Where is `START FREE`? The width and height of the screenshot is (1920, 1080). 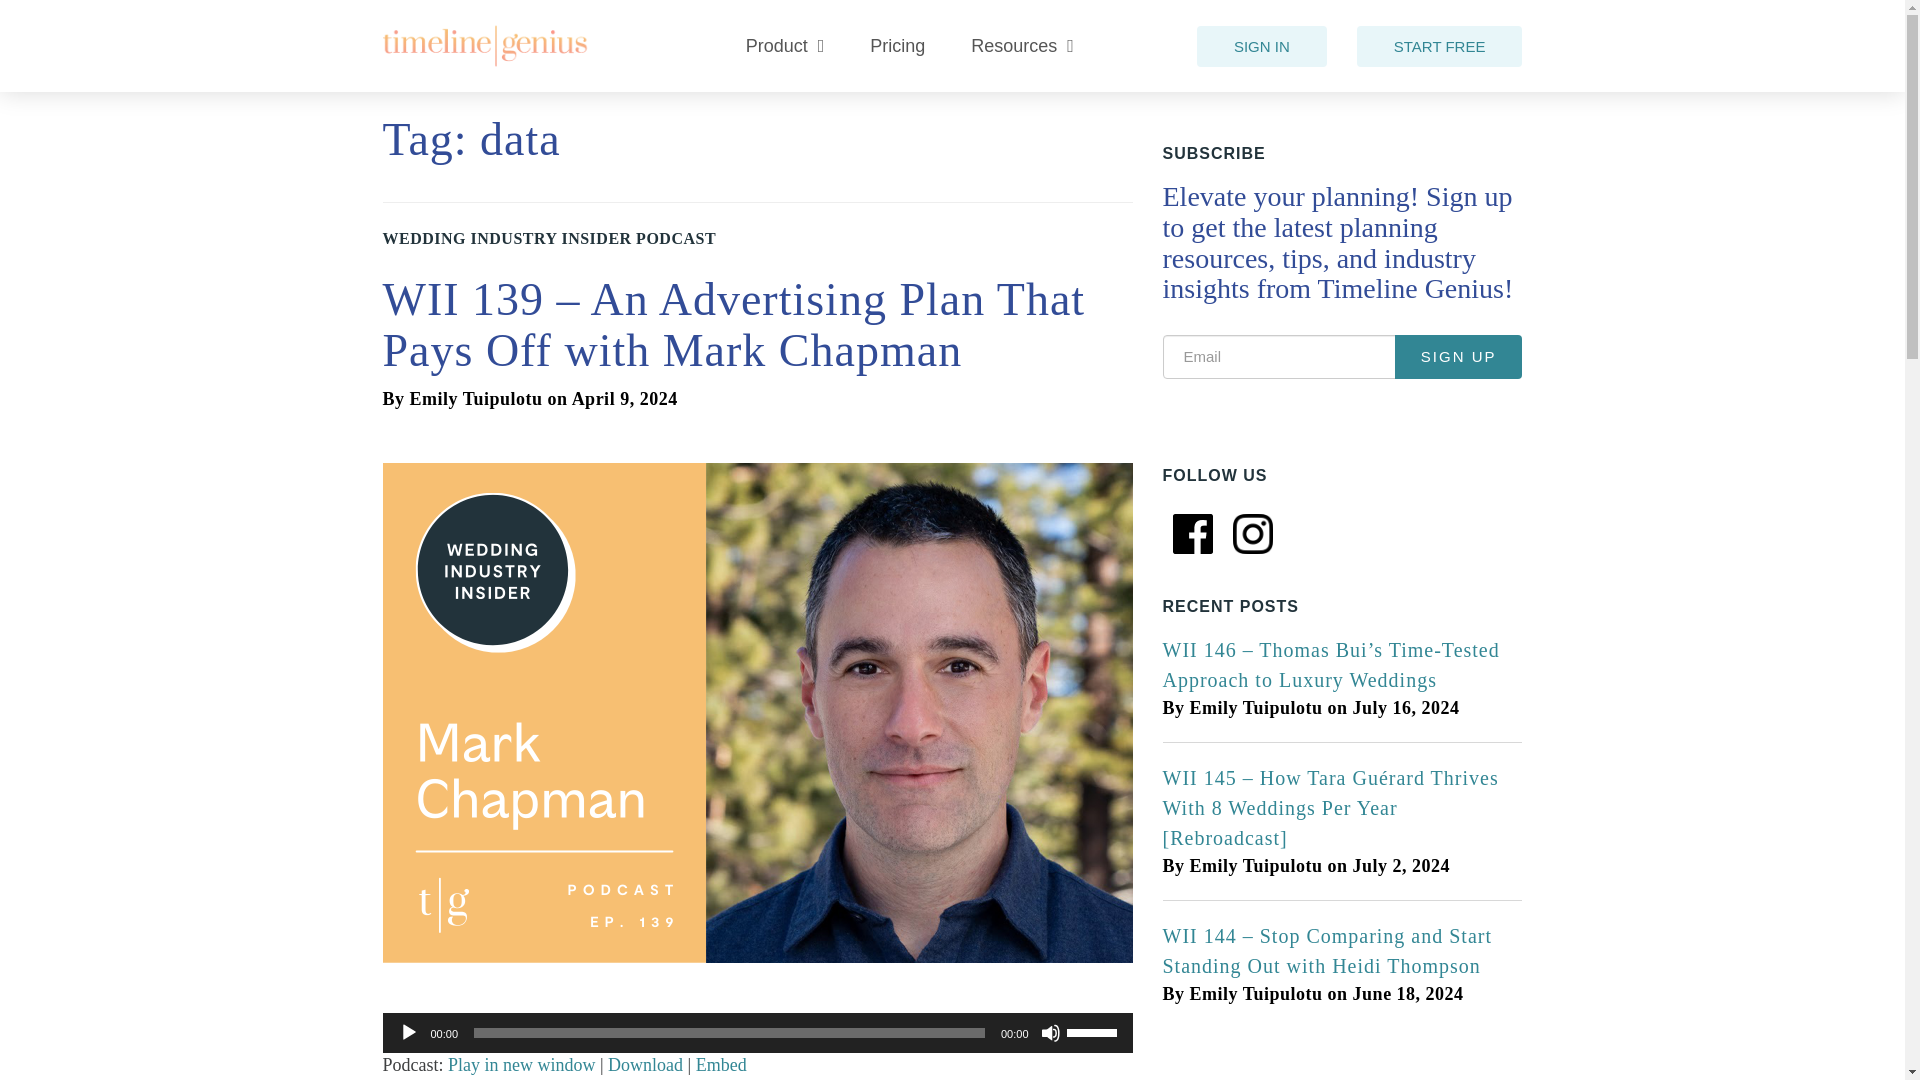
START FREE is located at coordinates (1440, 46).